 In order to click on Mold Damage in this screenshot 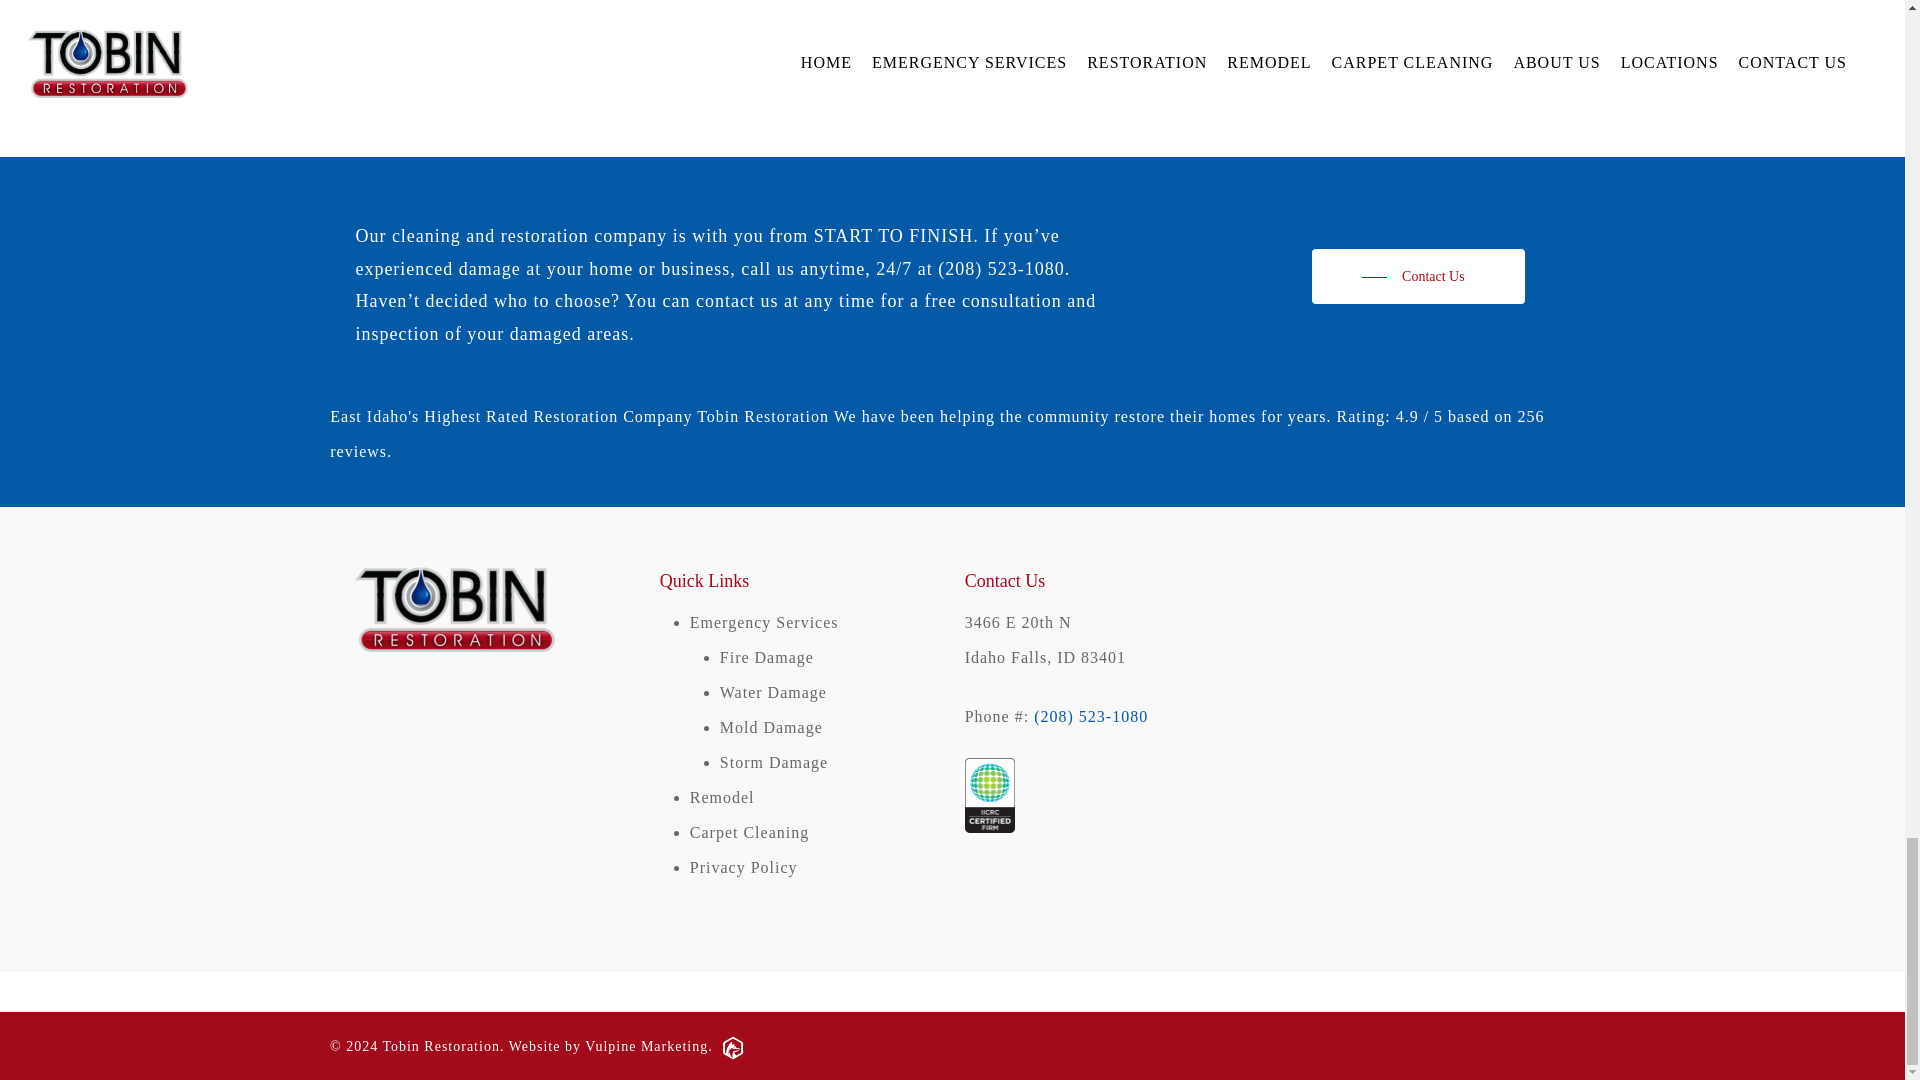, I will do `click(772, 727)`.